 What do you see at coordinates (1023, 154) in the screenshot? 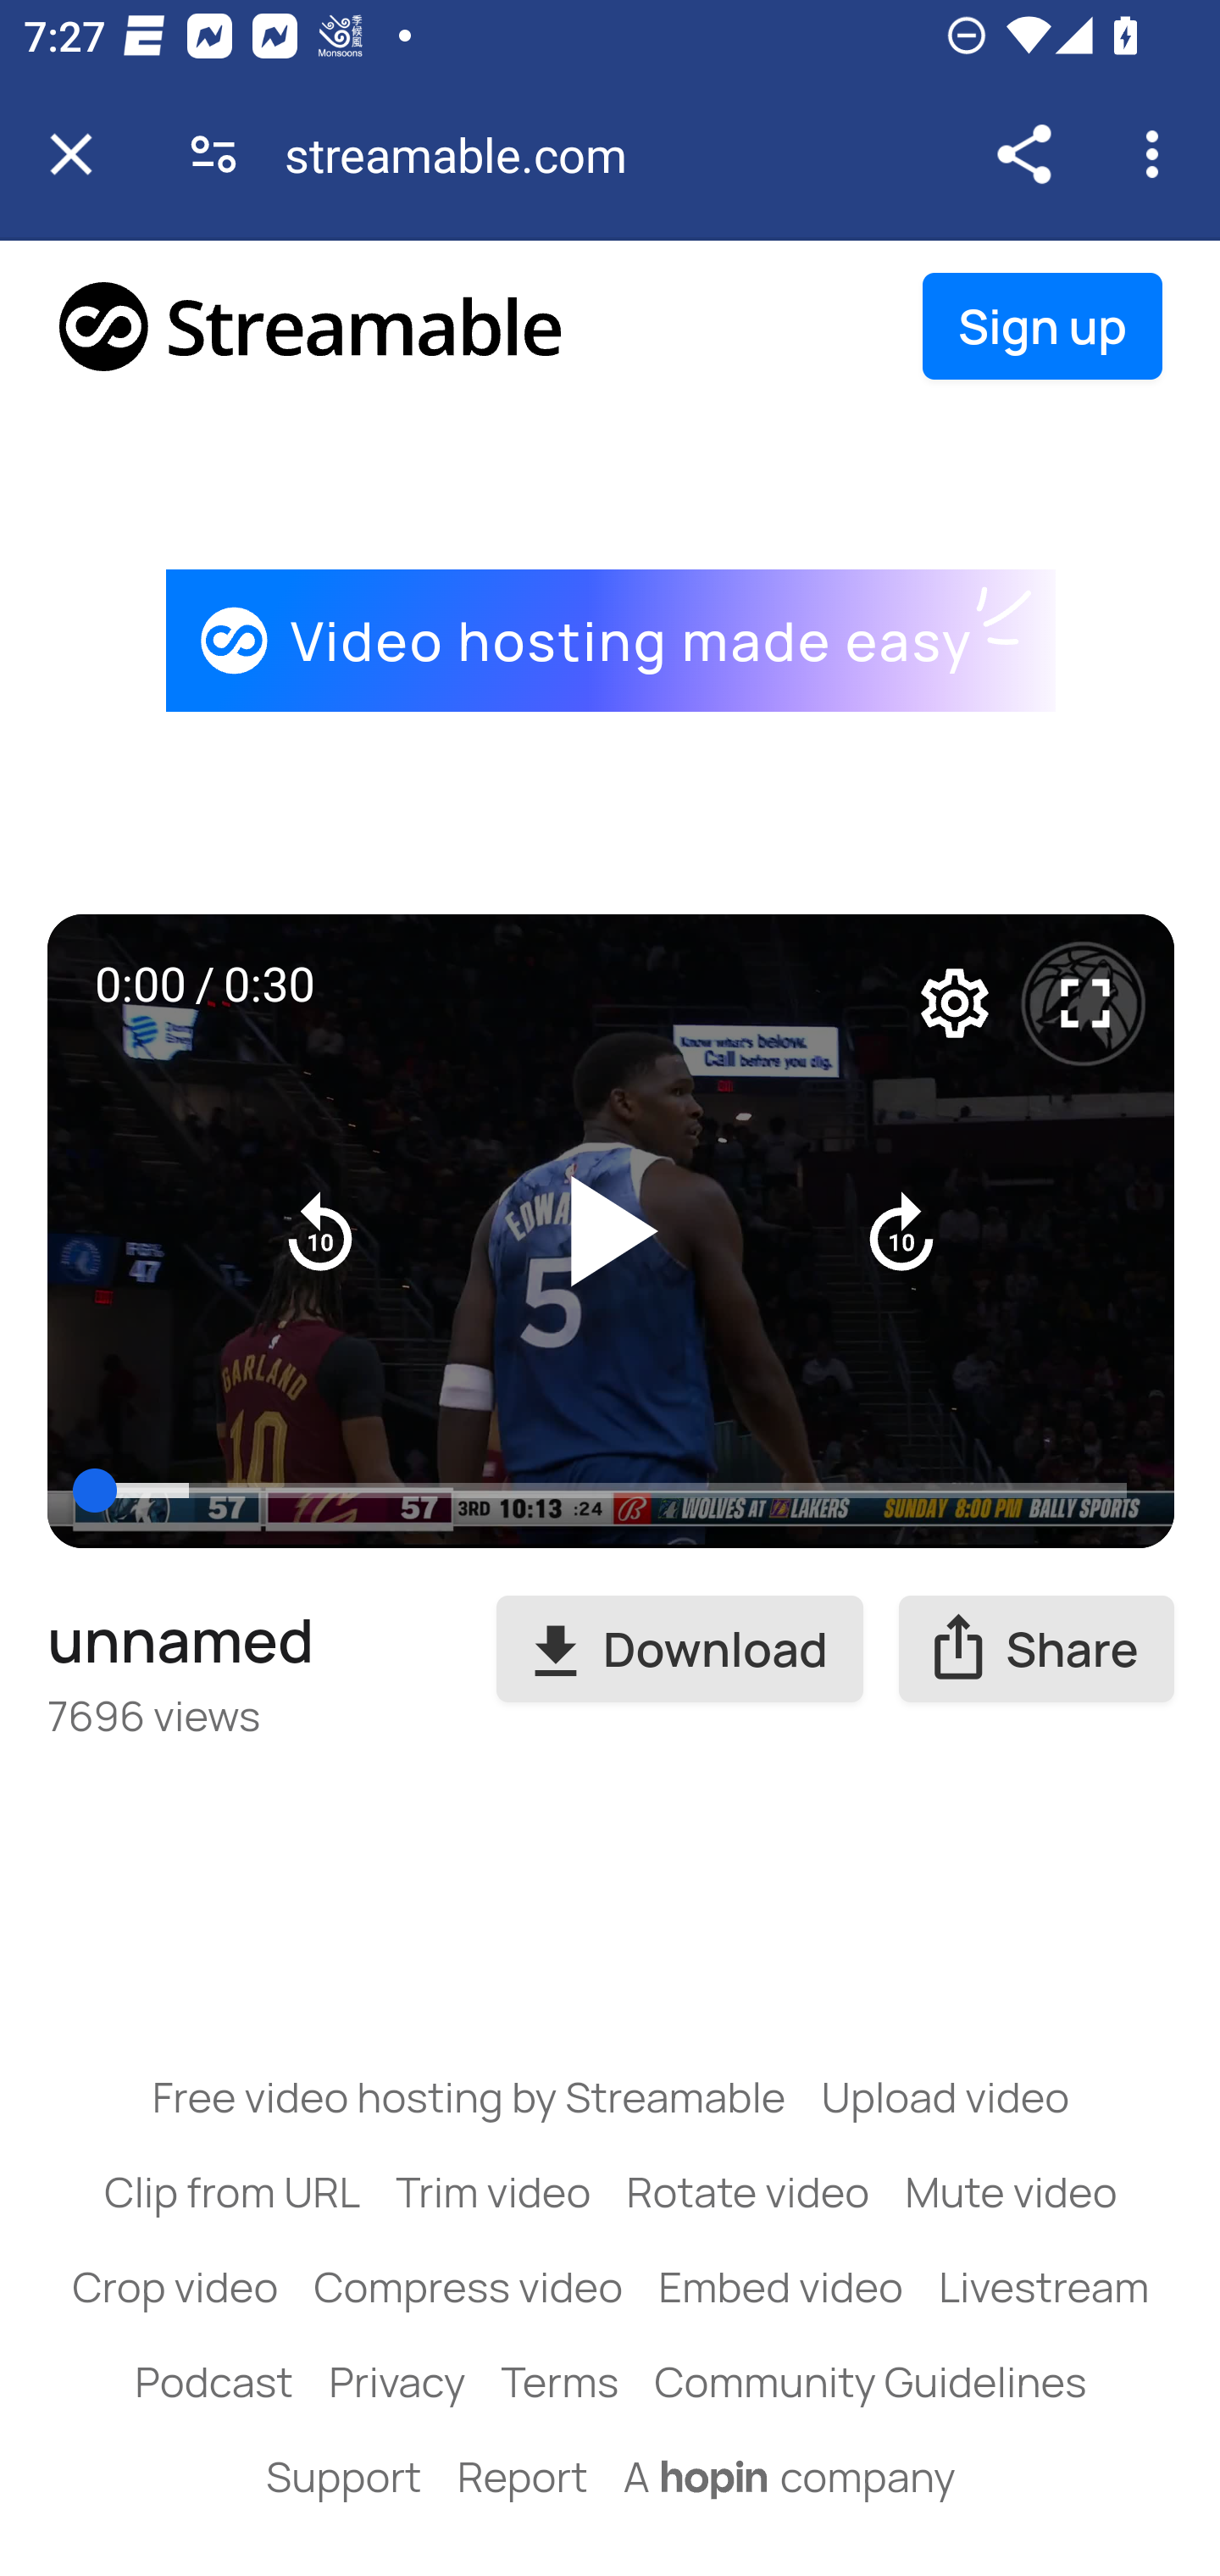
I see `Share` at bounding box center [1023, 154].